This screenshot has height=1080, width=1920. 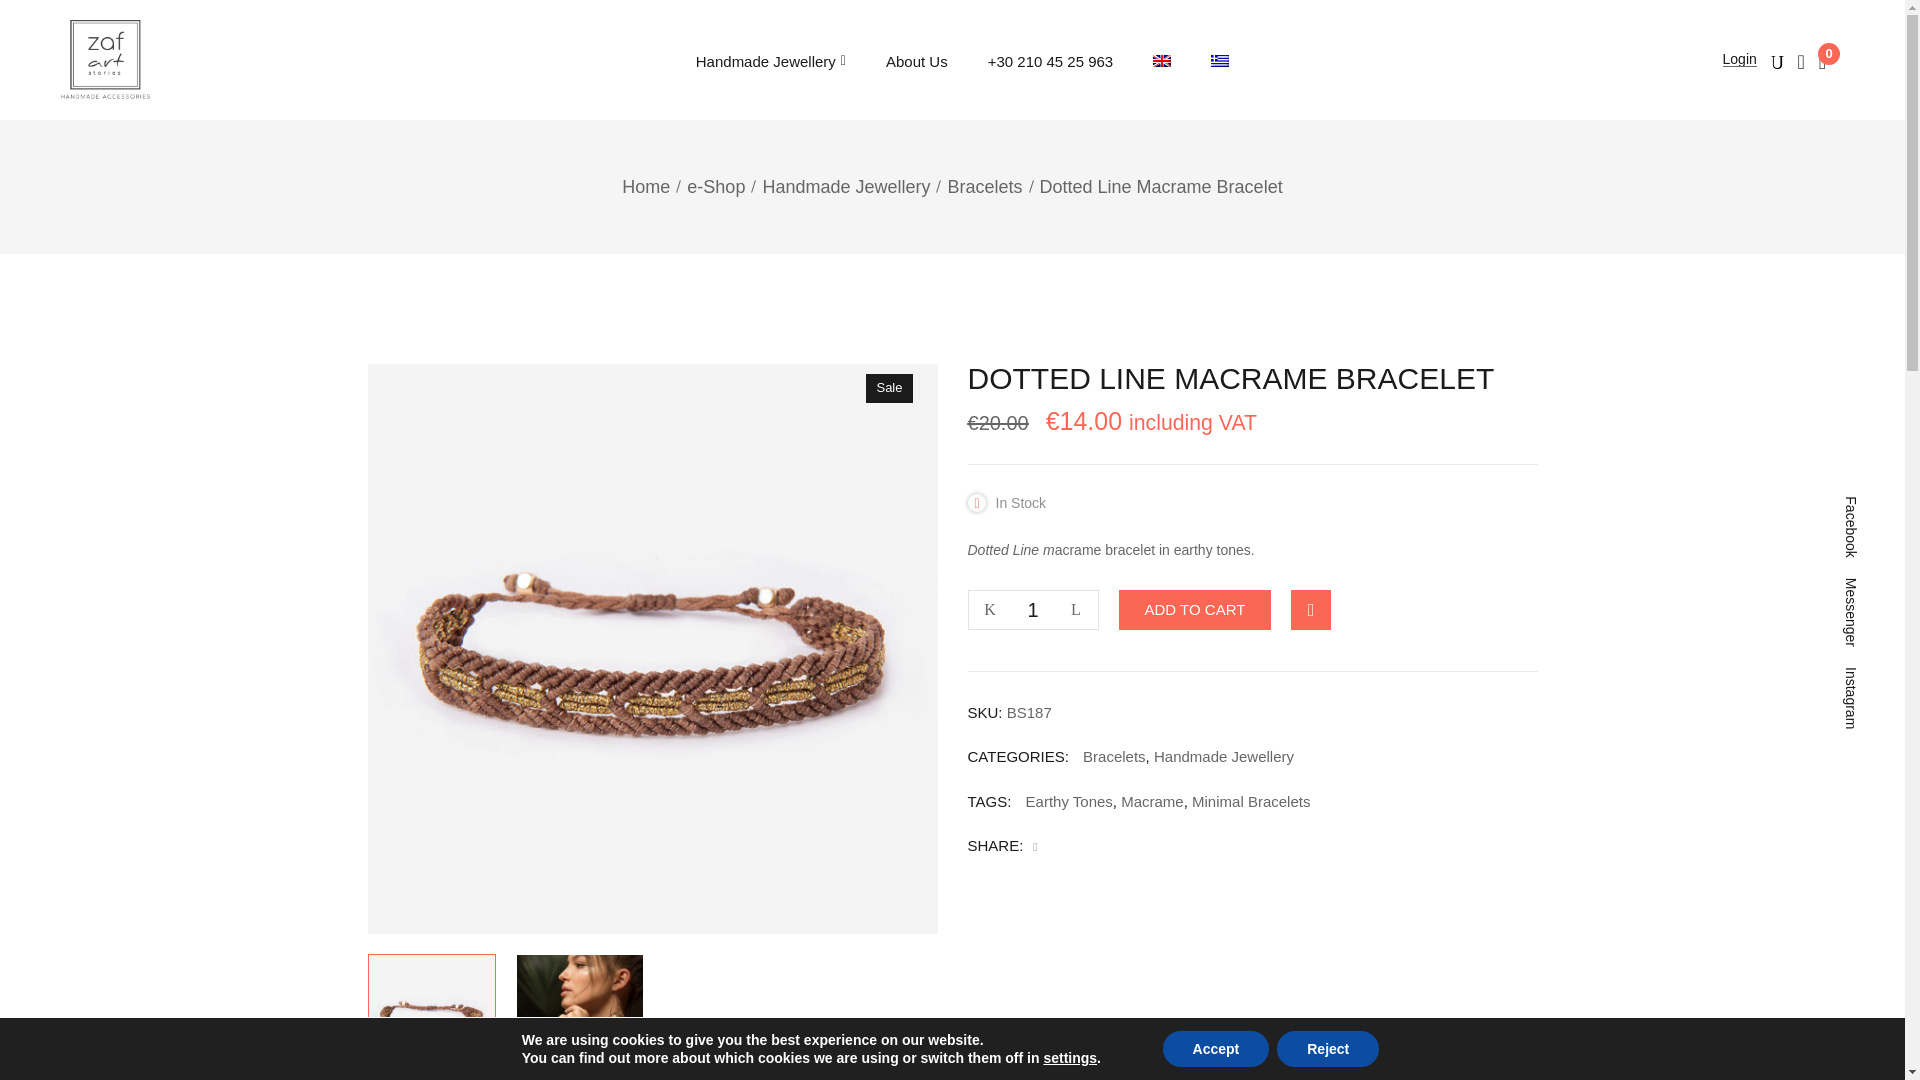 What do you see at coordinates (984, 186) in the screenshot?
I see `Bracelets` at bounding box center [984, 186].